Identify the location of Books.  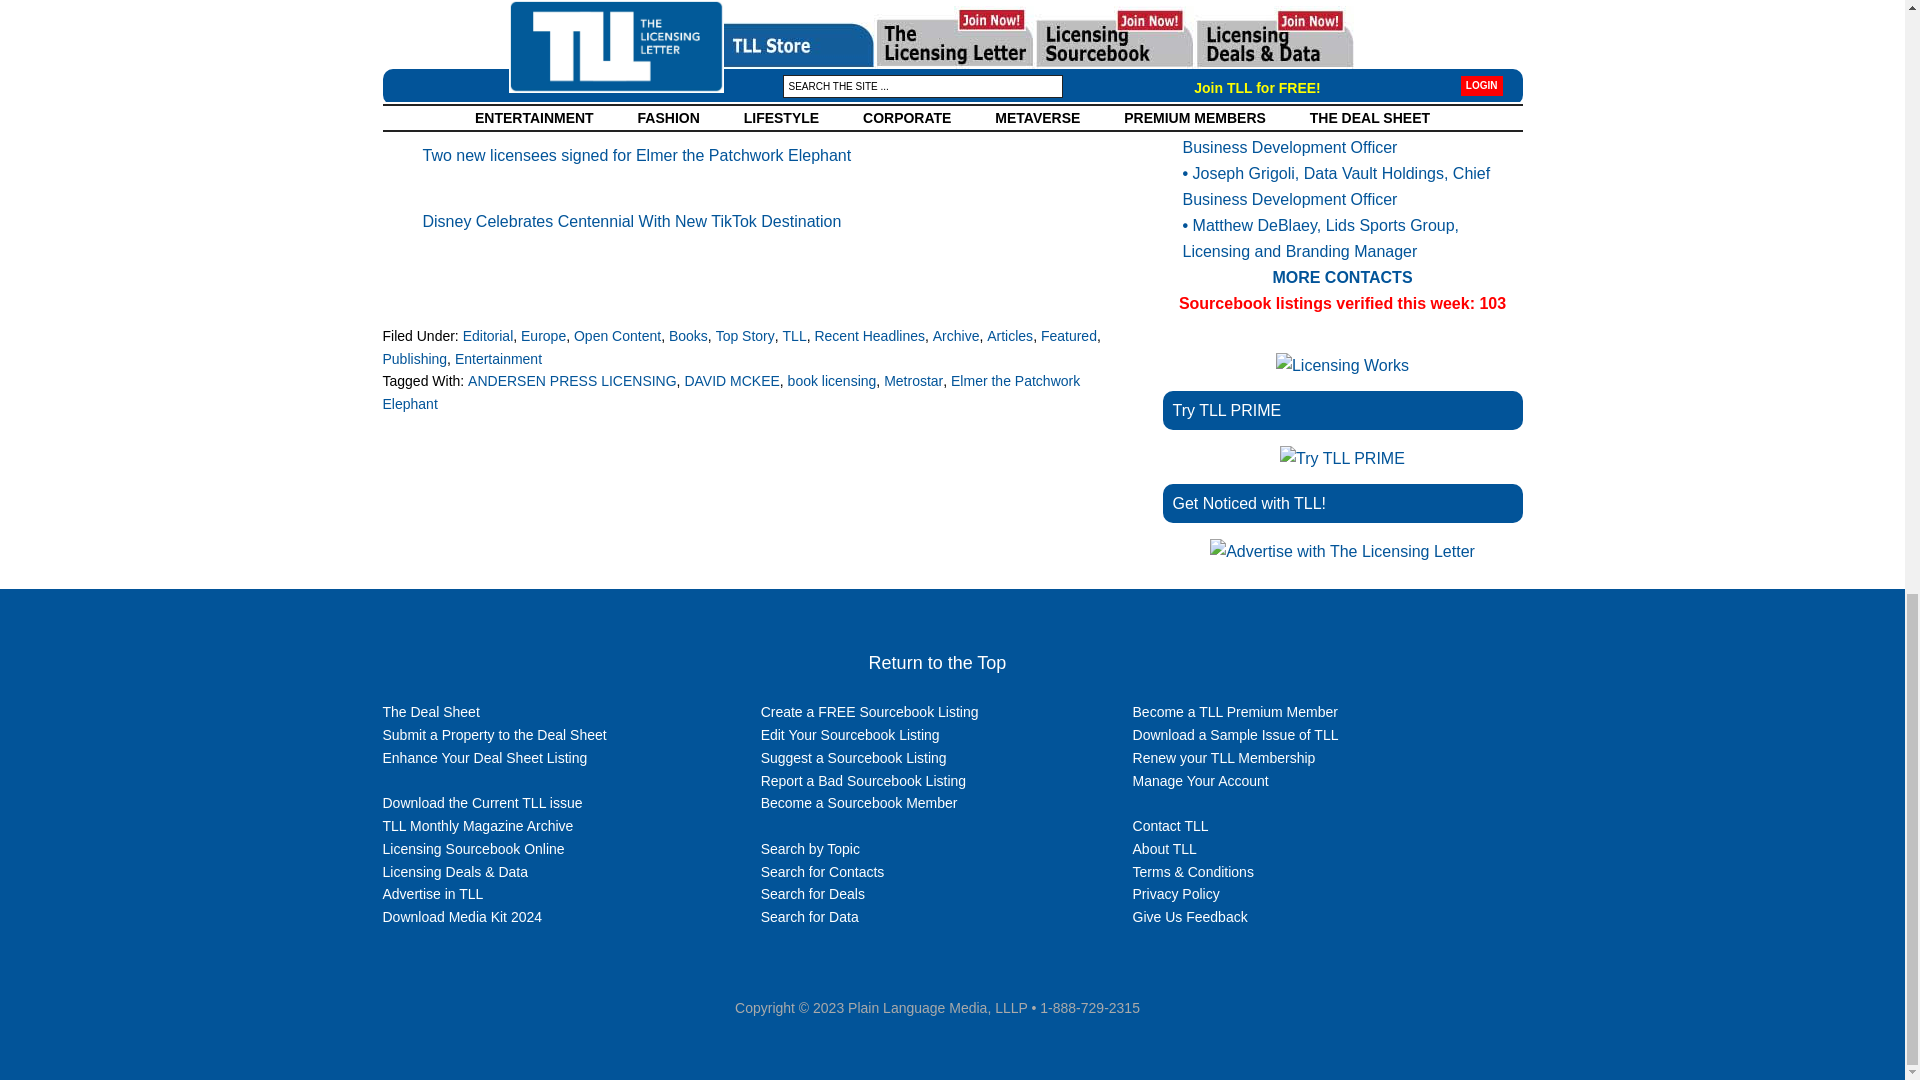
(688, 336).